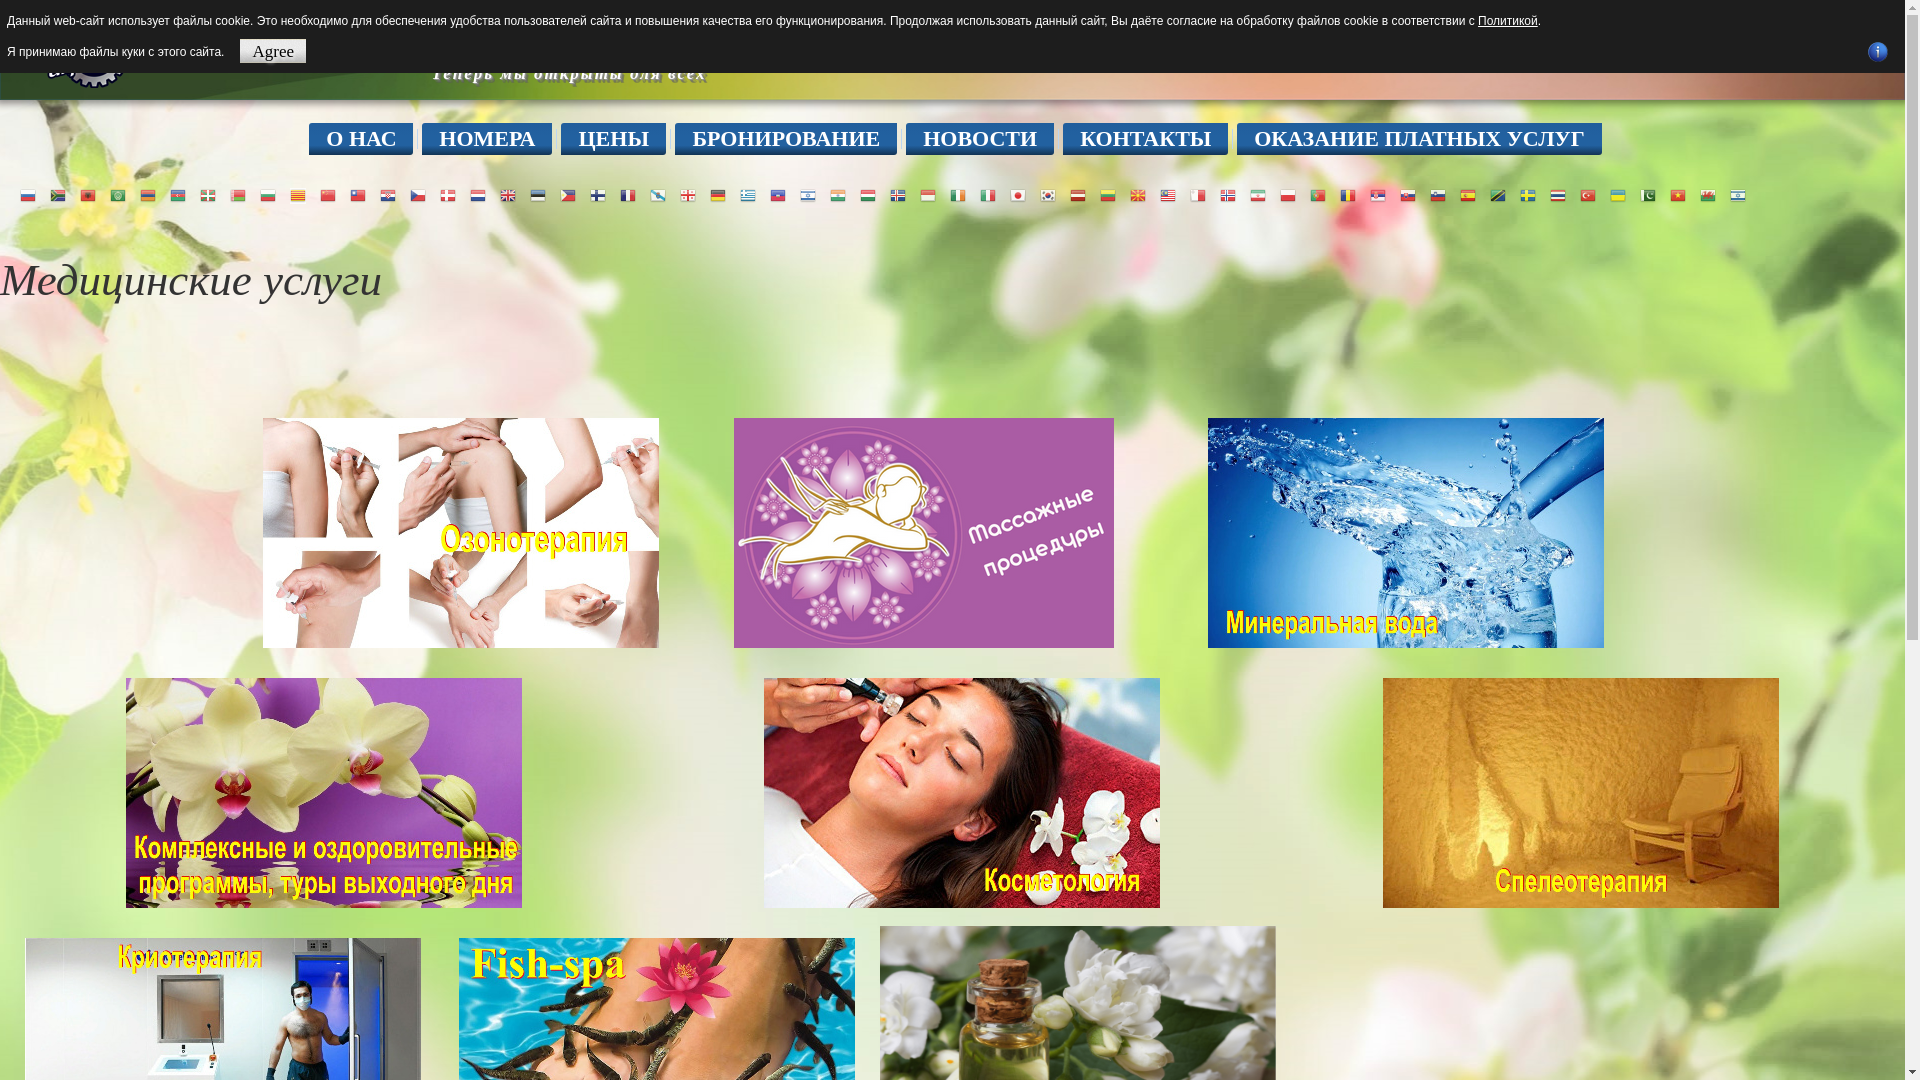 The height and width of the screenshot is (1080, 1920). What do you see at coordinates (958, 194) in the screenshot?
I see `Irish` at bounding box center [958, 194].